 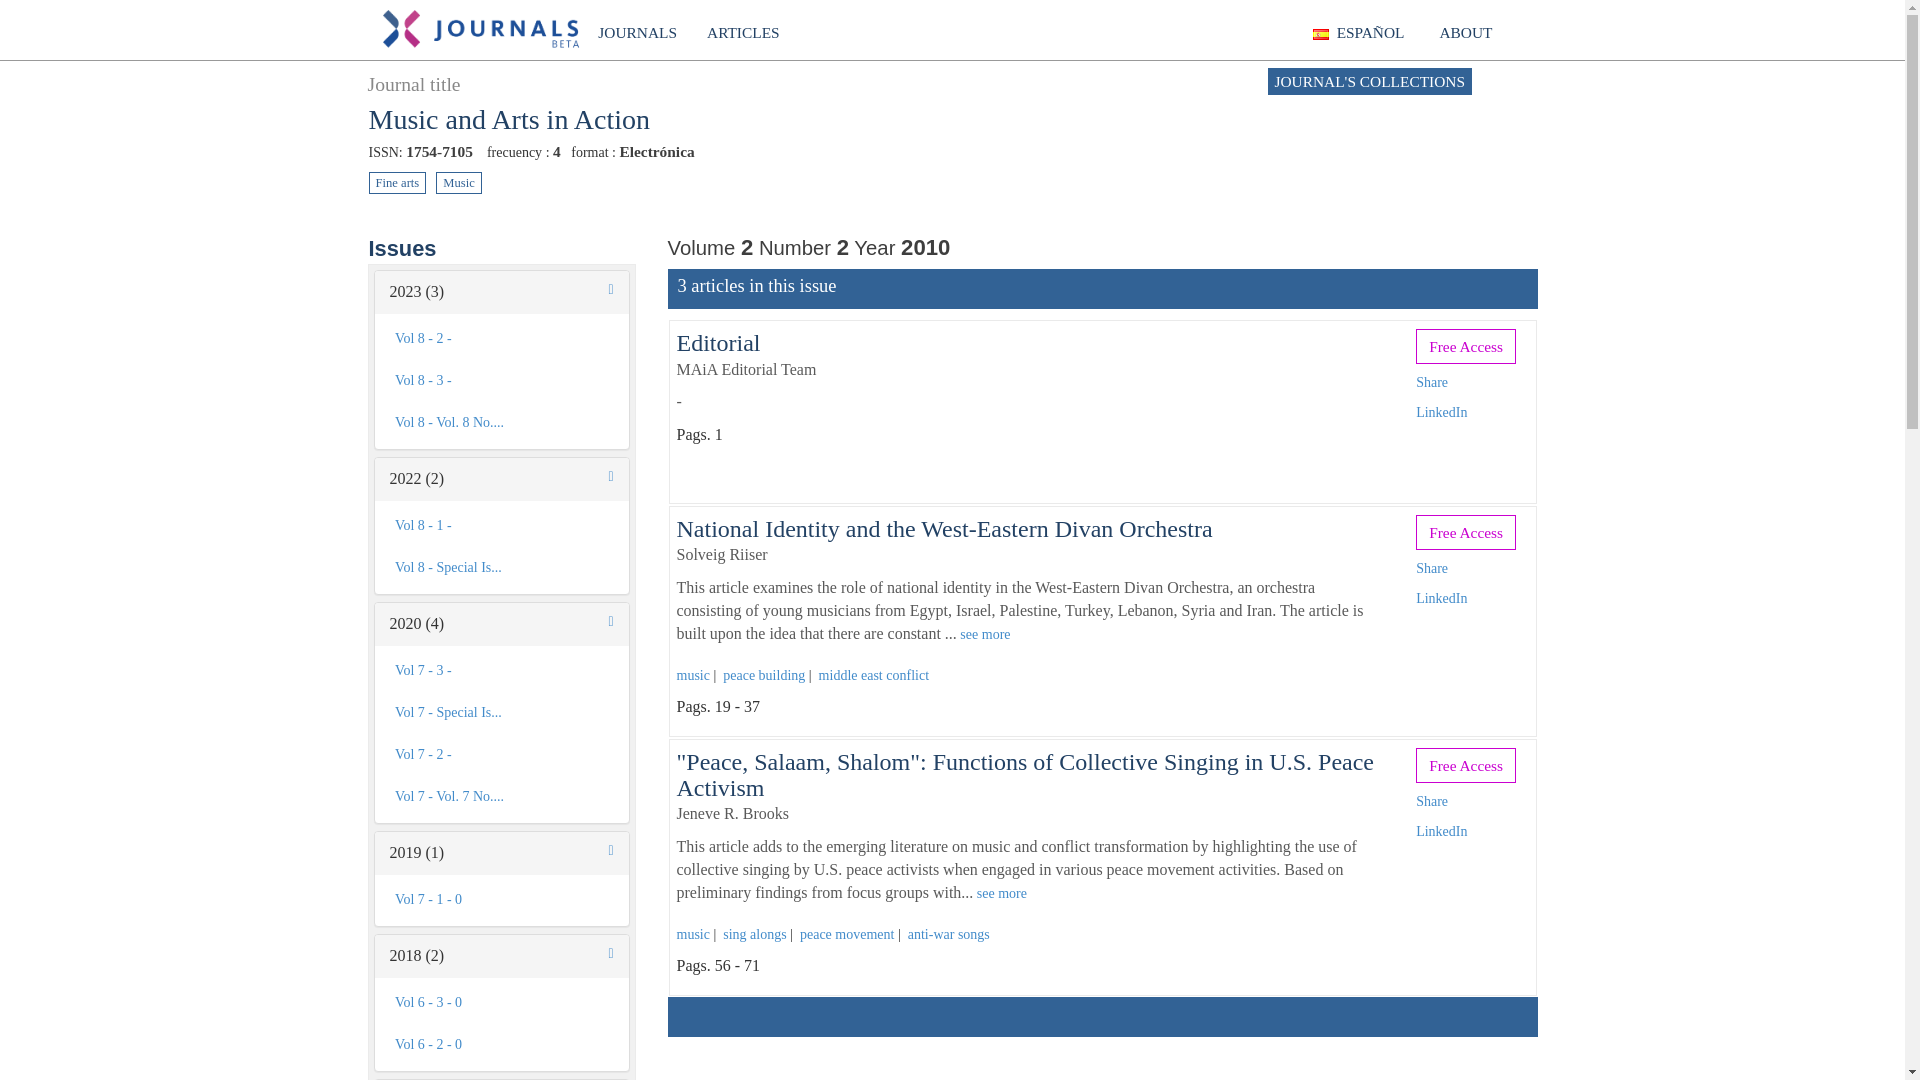 I want to click on Music and Arts in Action, so click(x=509, y=119).